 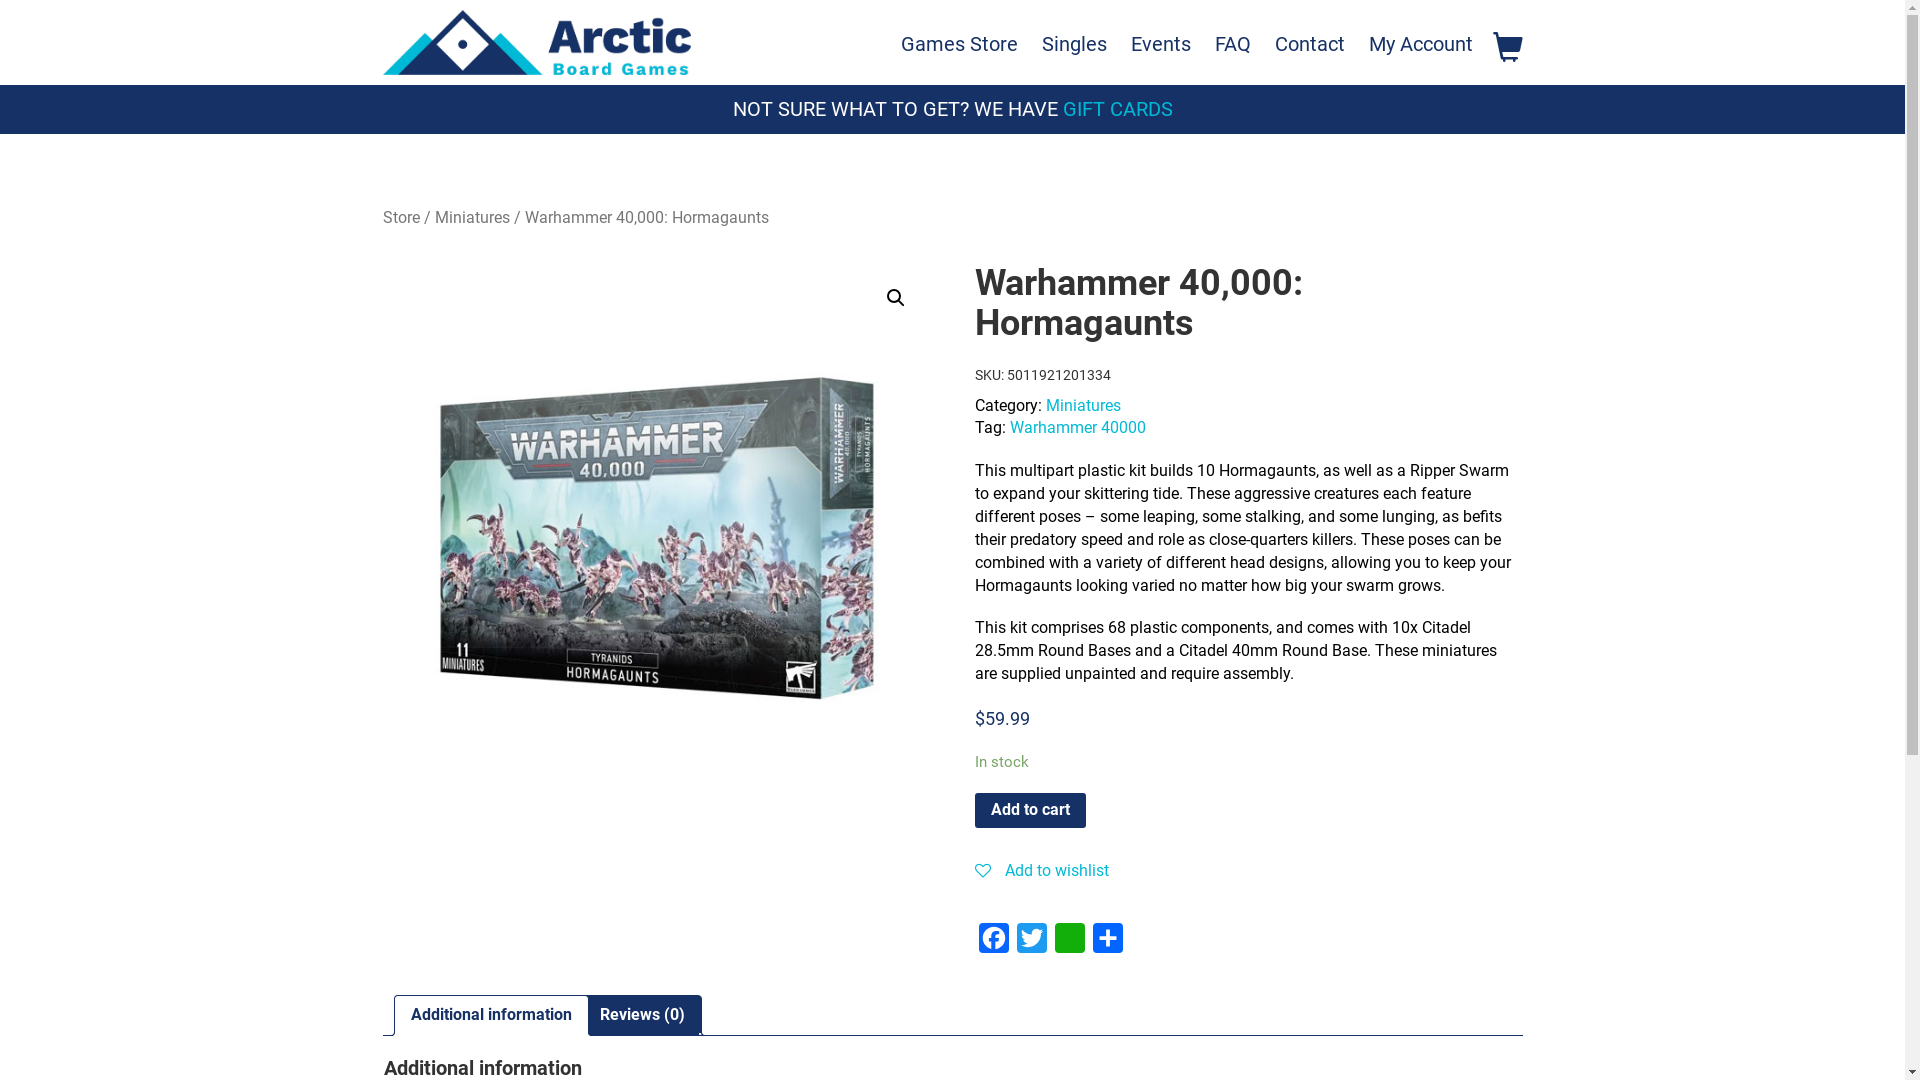 I want to click on Share, so click(x=1108, y=943).